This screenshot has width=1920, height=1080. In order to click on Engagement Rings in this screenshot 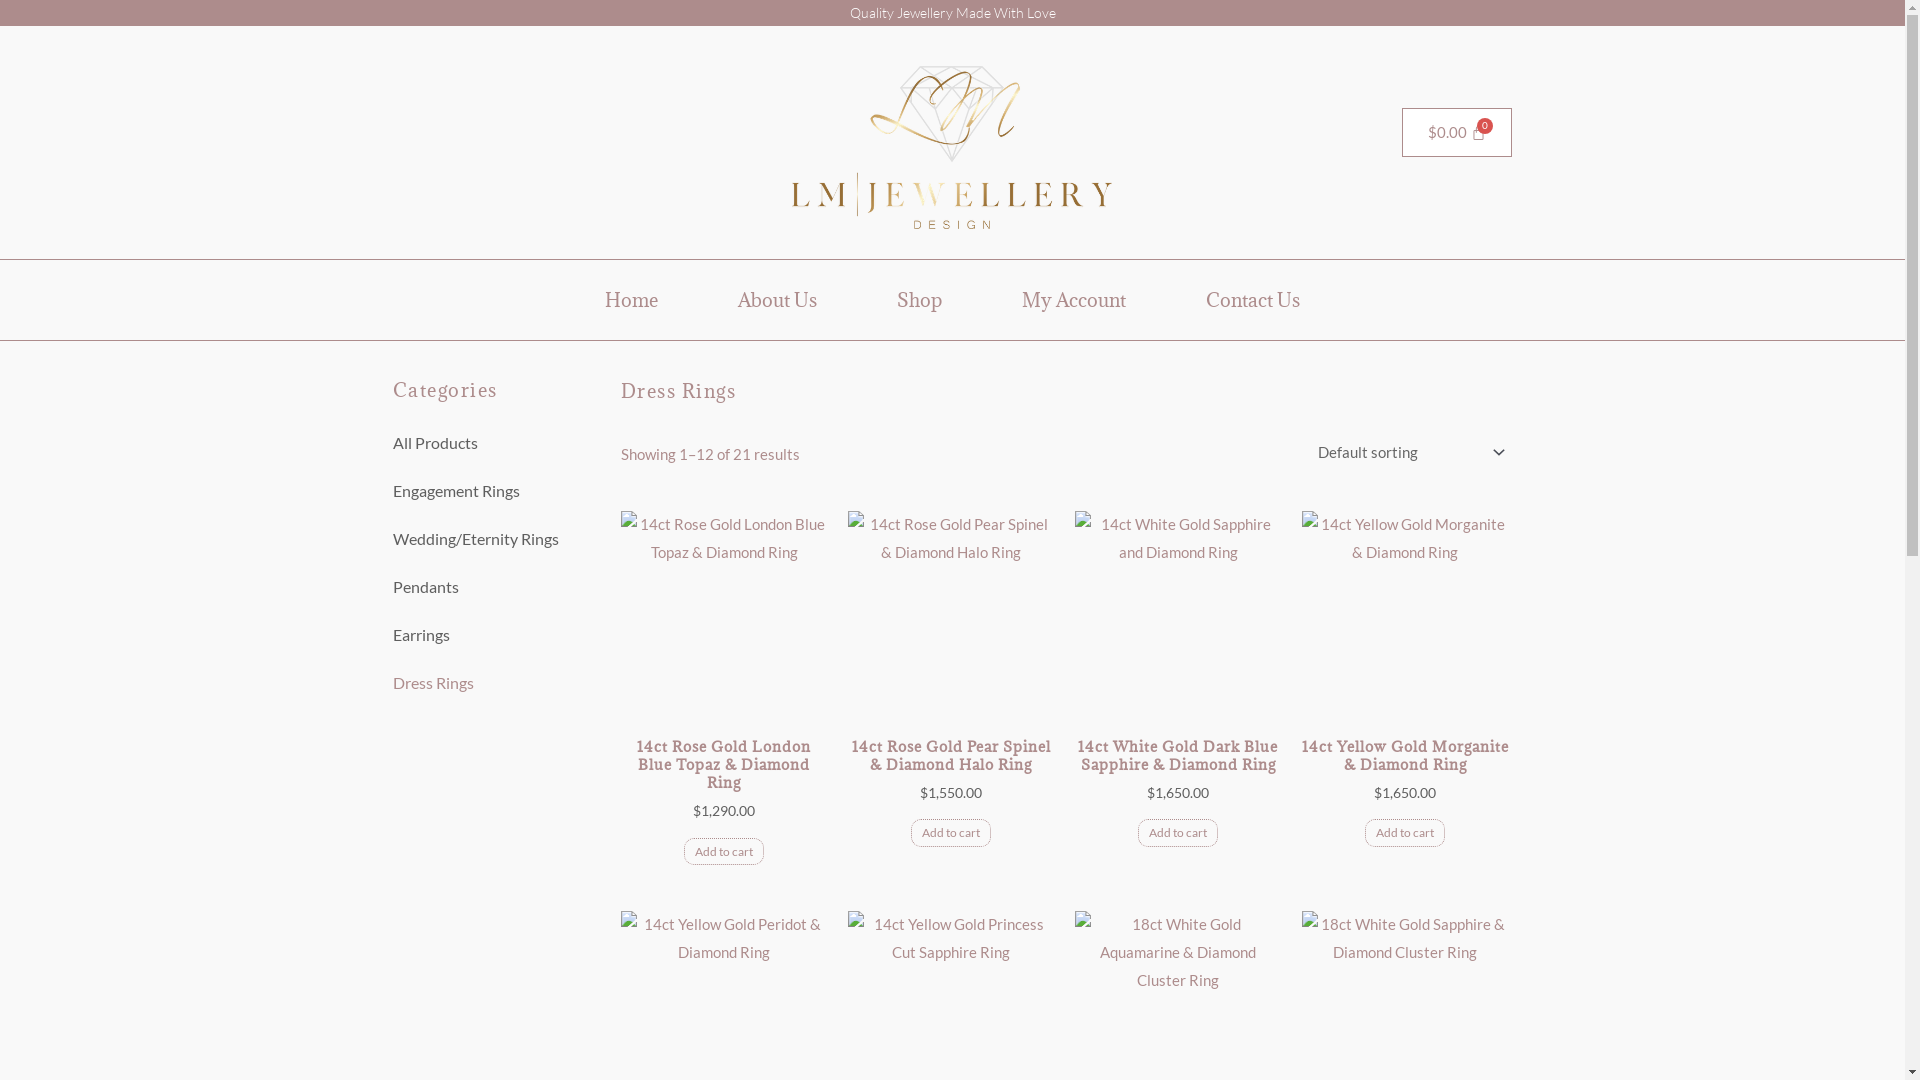, I will do `click(496, 491)`.